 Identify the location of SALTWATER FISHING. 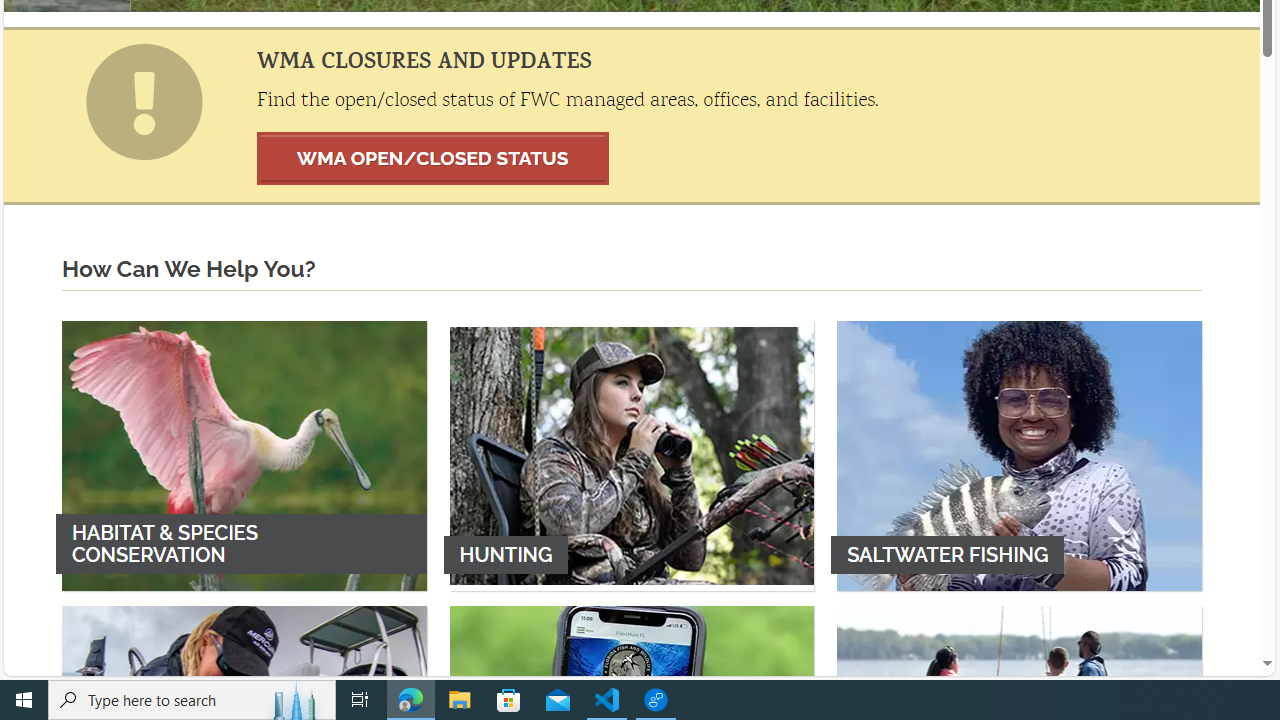
(1019, 455).